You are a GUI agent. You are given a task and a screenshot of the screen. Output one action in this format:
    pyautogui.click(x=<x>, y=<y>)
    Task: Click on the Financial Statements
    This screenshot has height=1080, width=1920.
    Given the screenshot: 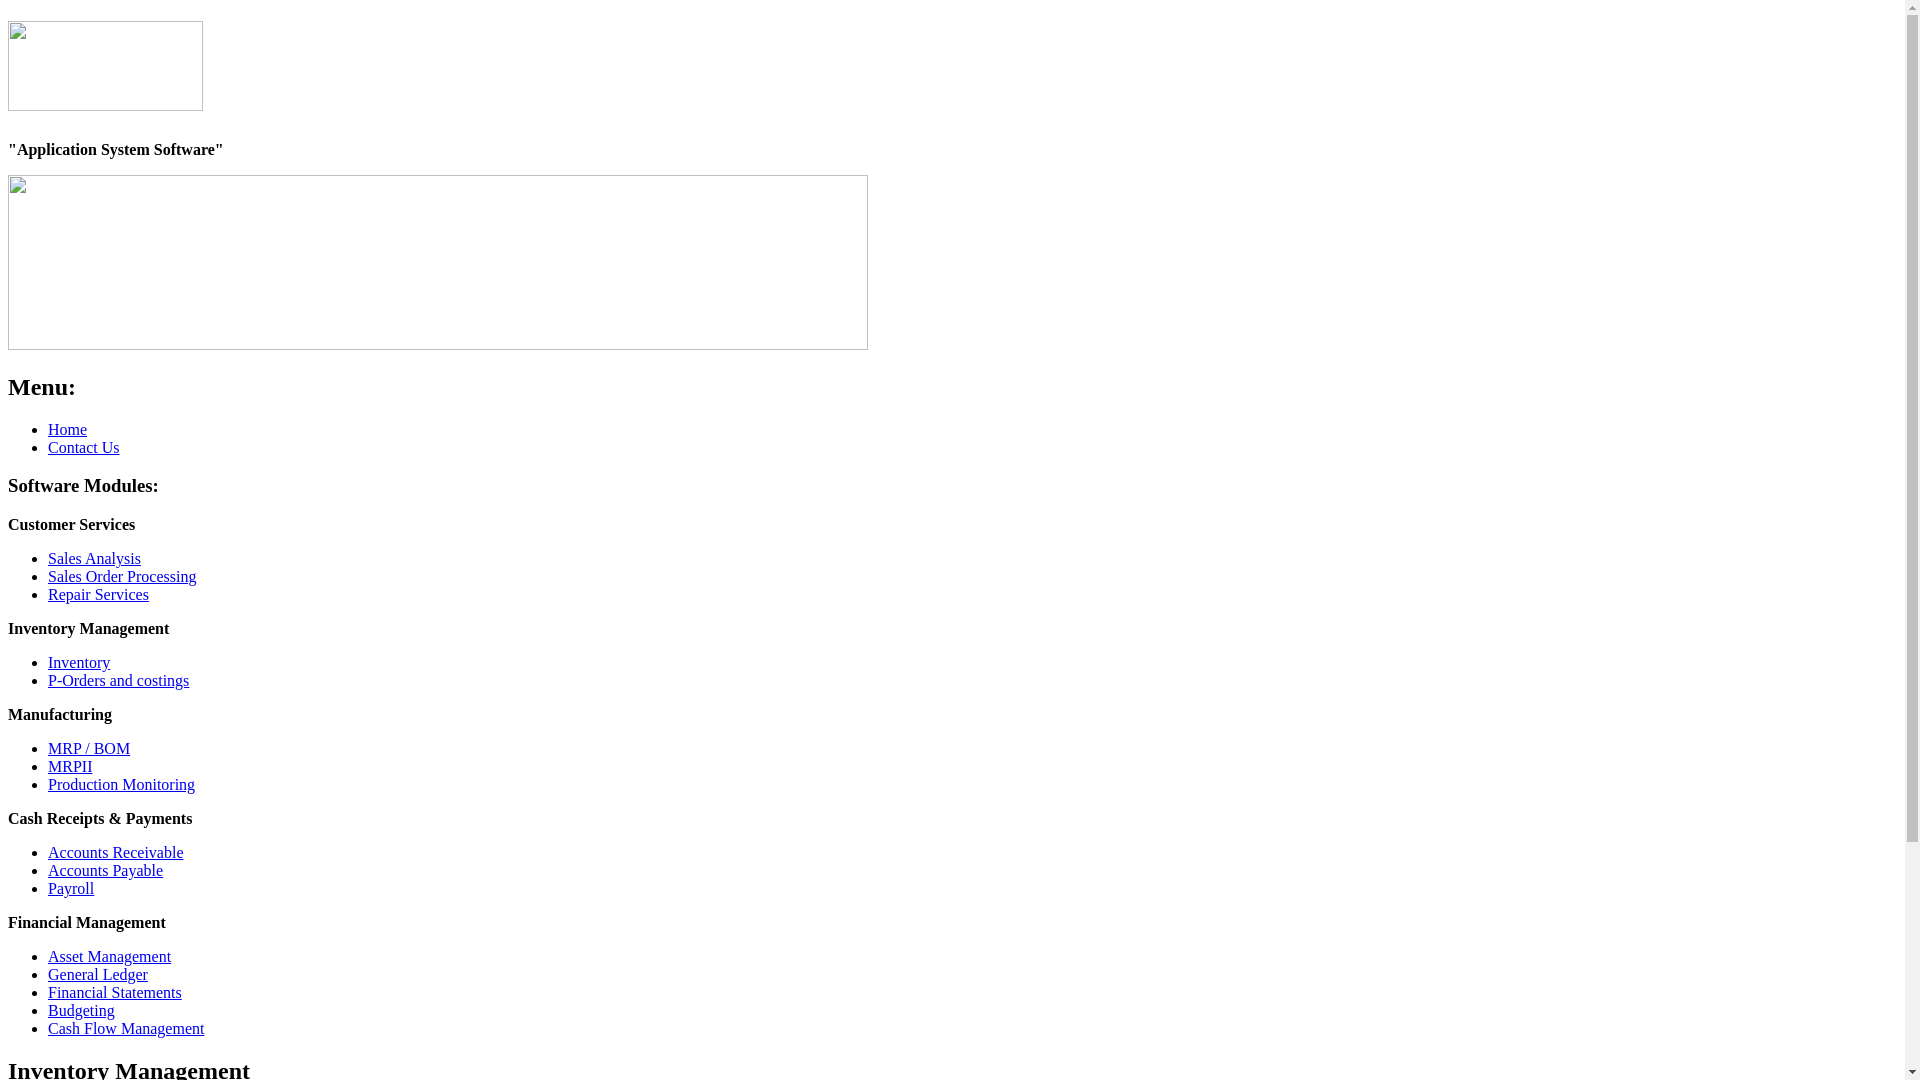 What is the action you would take?
    pyautogui.click(x=115, y=992)
    